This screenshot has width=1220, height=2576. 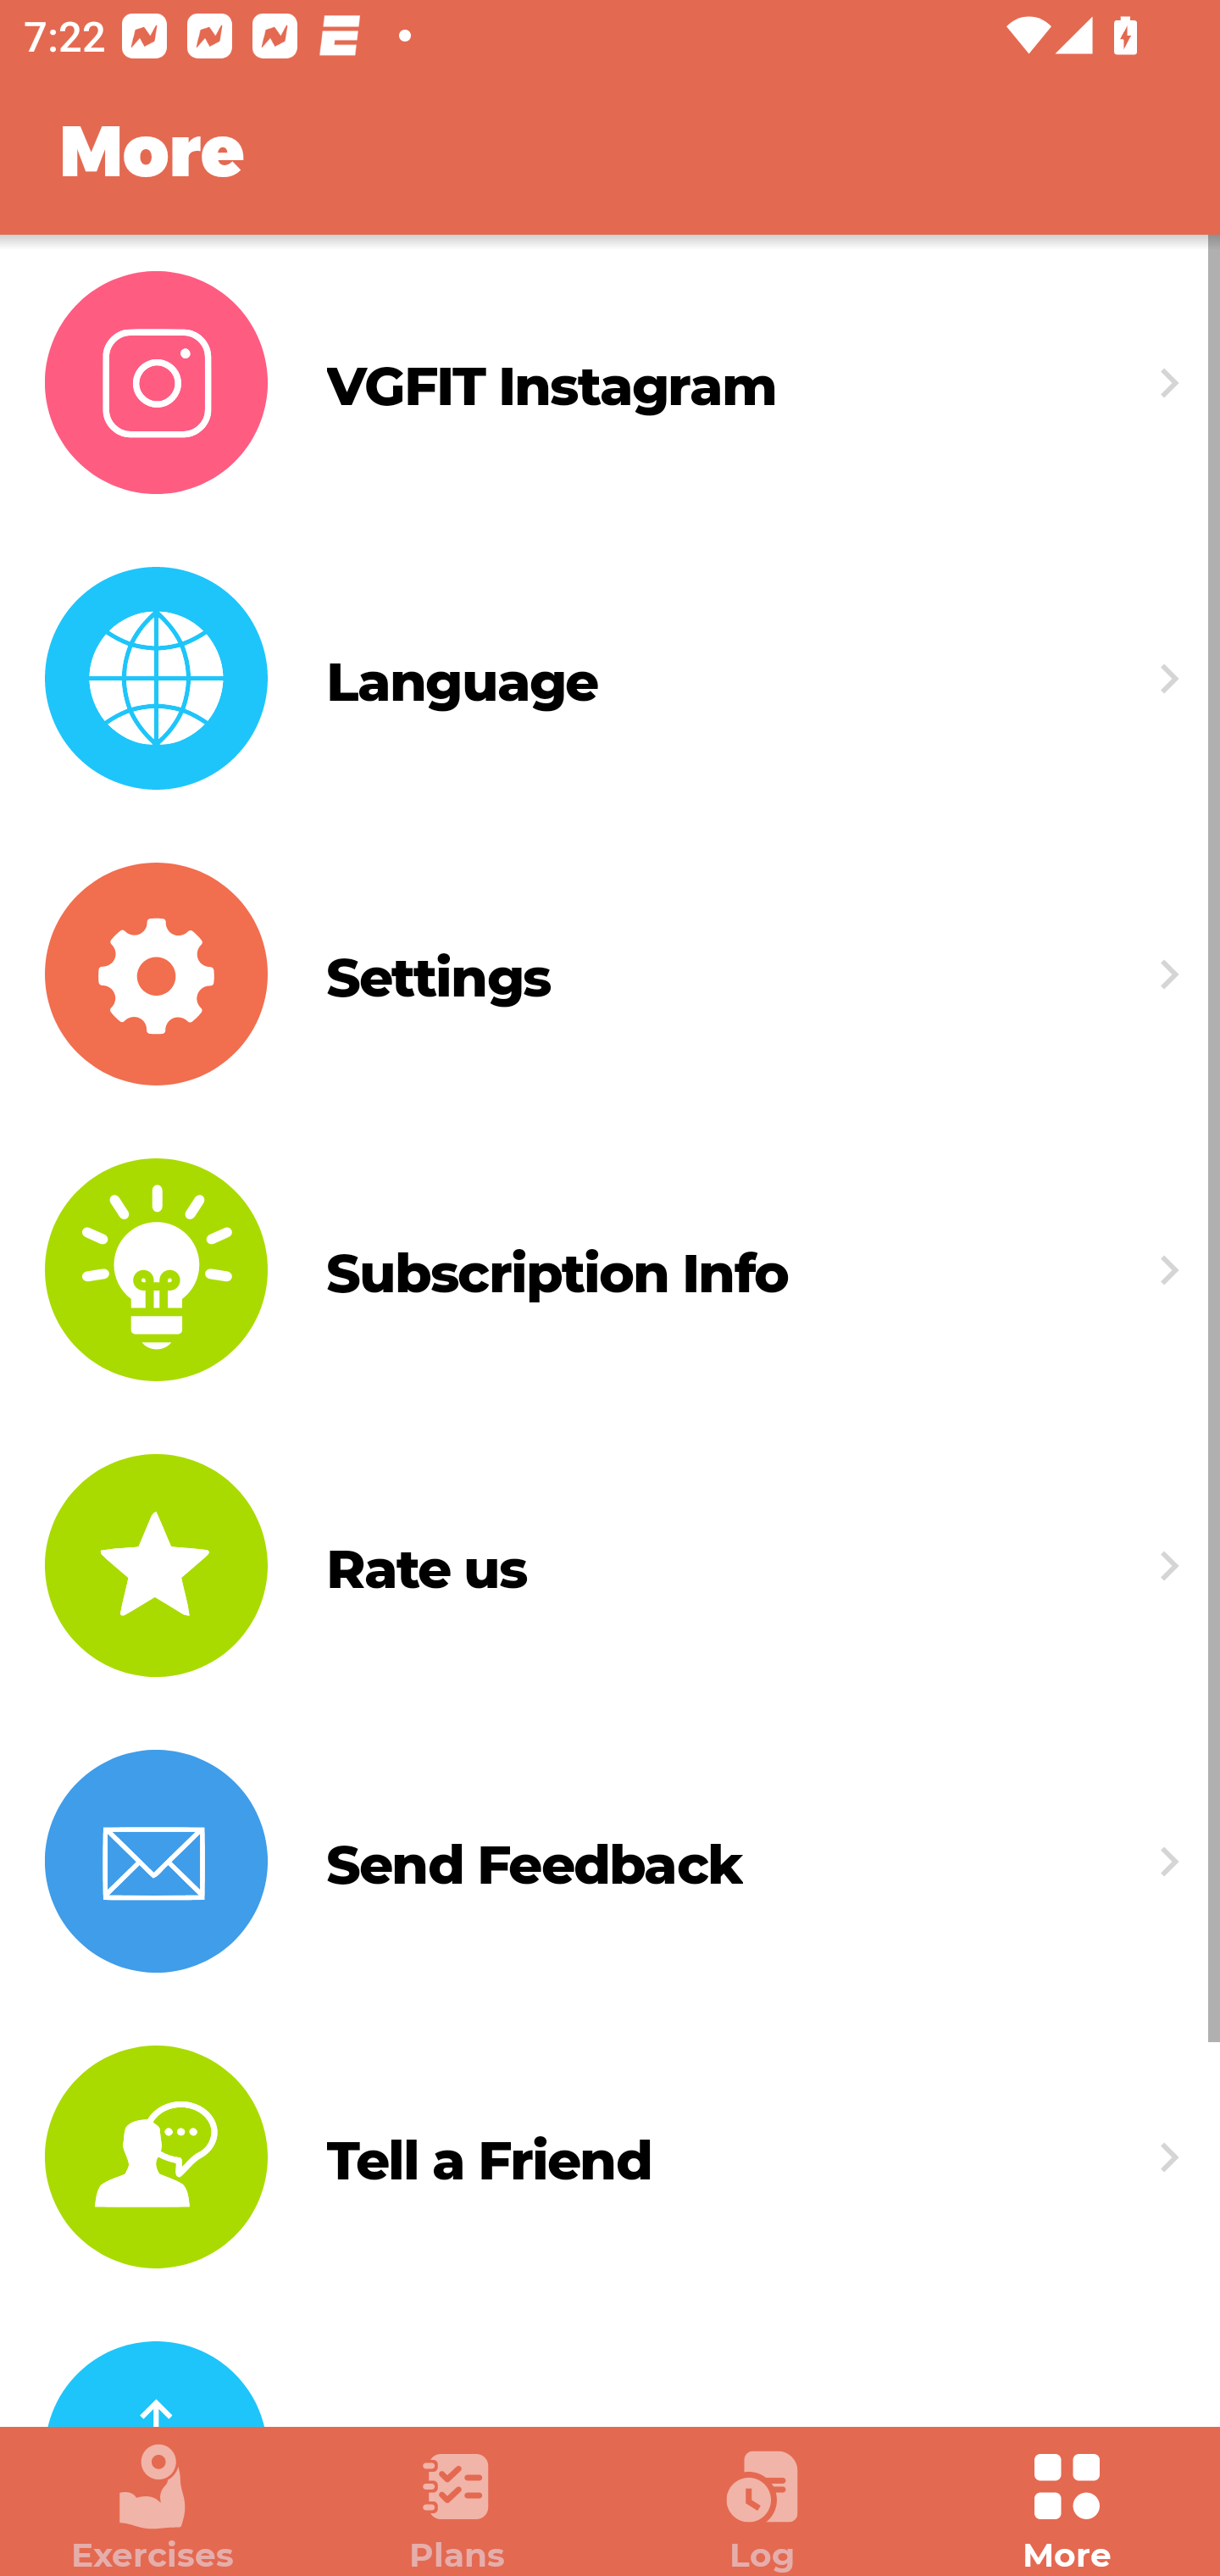 What do you see at coordinates (762, 2508) in the screenshot?
I see `Log` at bounding box center [762, 2508].